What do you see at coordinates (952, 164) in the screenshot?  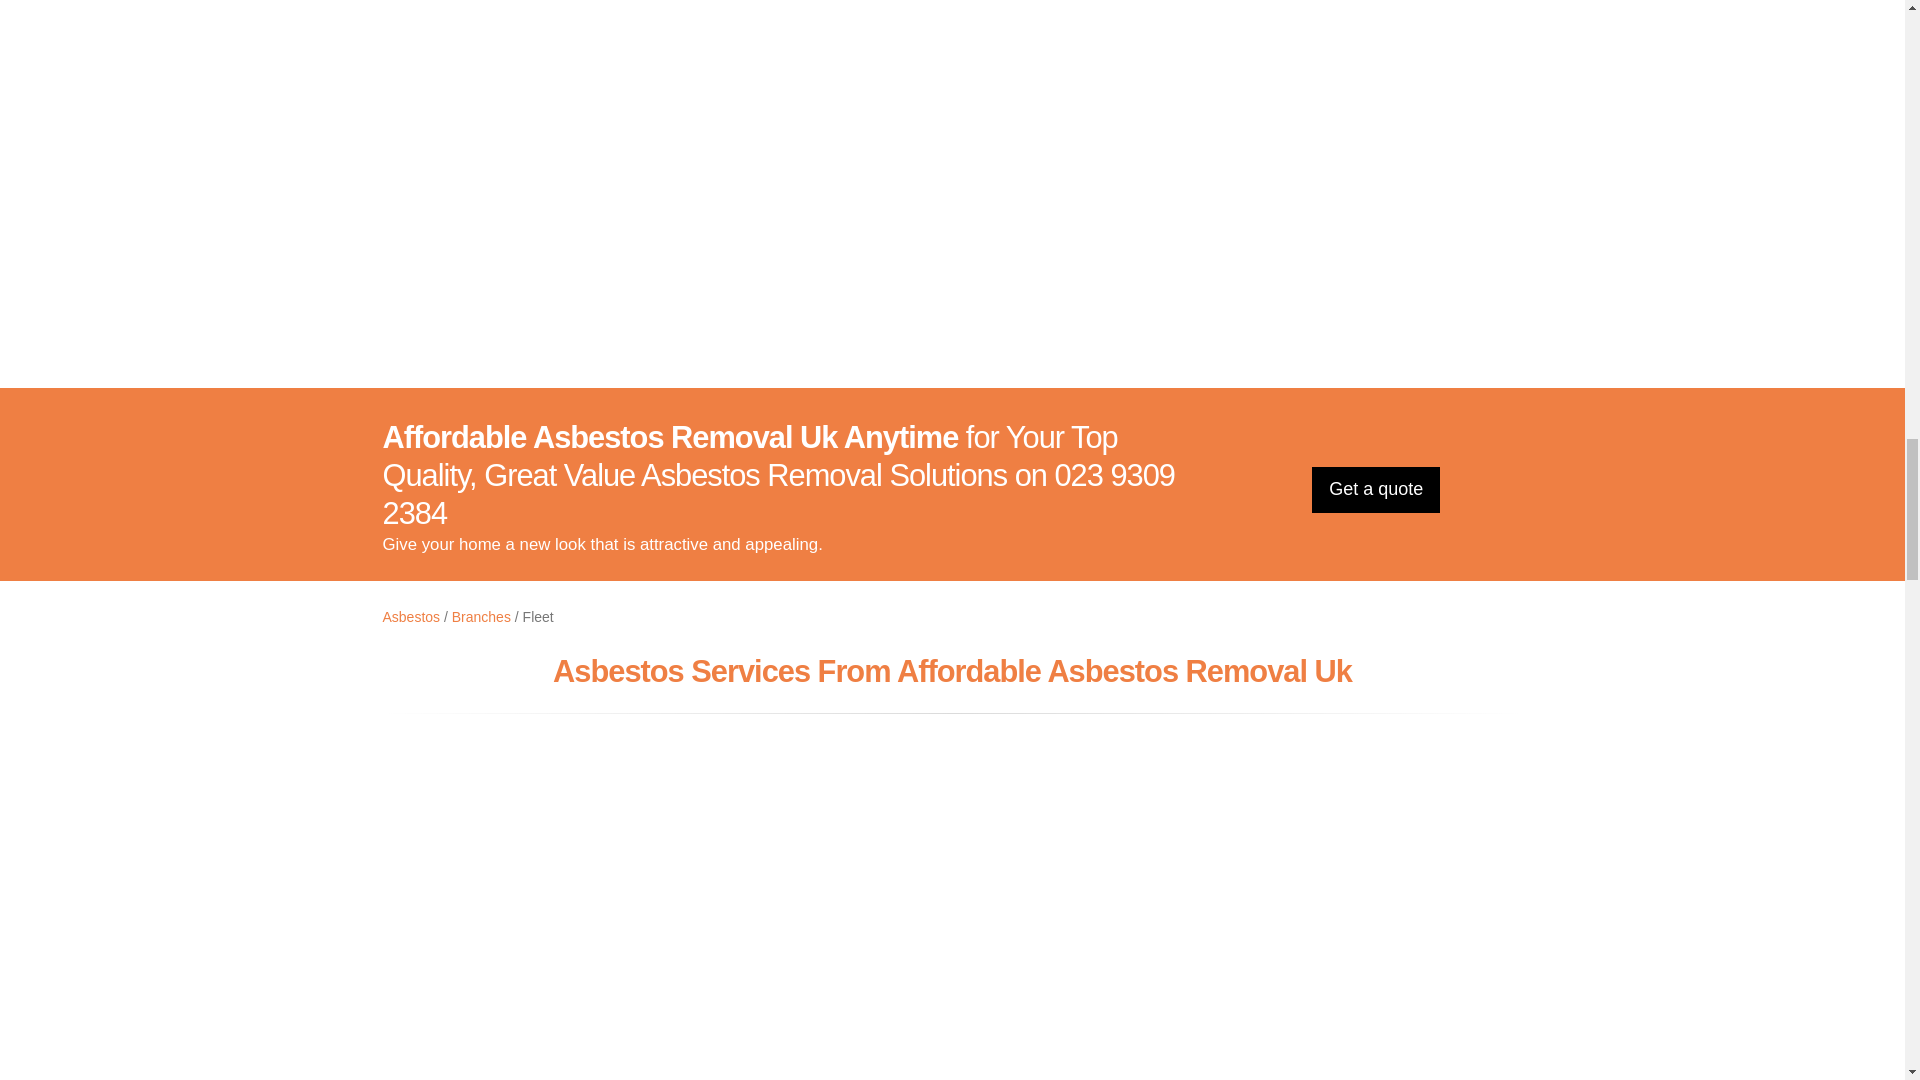 I see `Asbestos Disposal UK United Kingdom` at bounding box center [952, 164].